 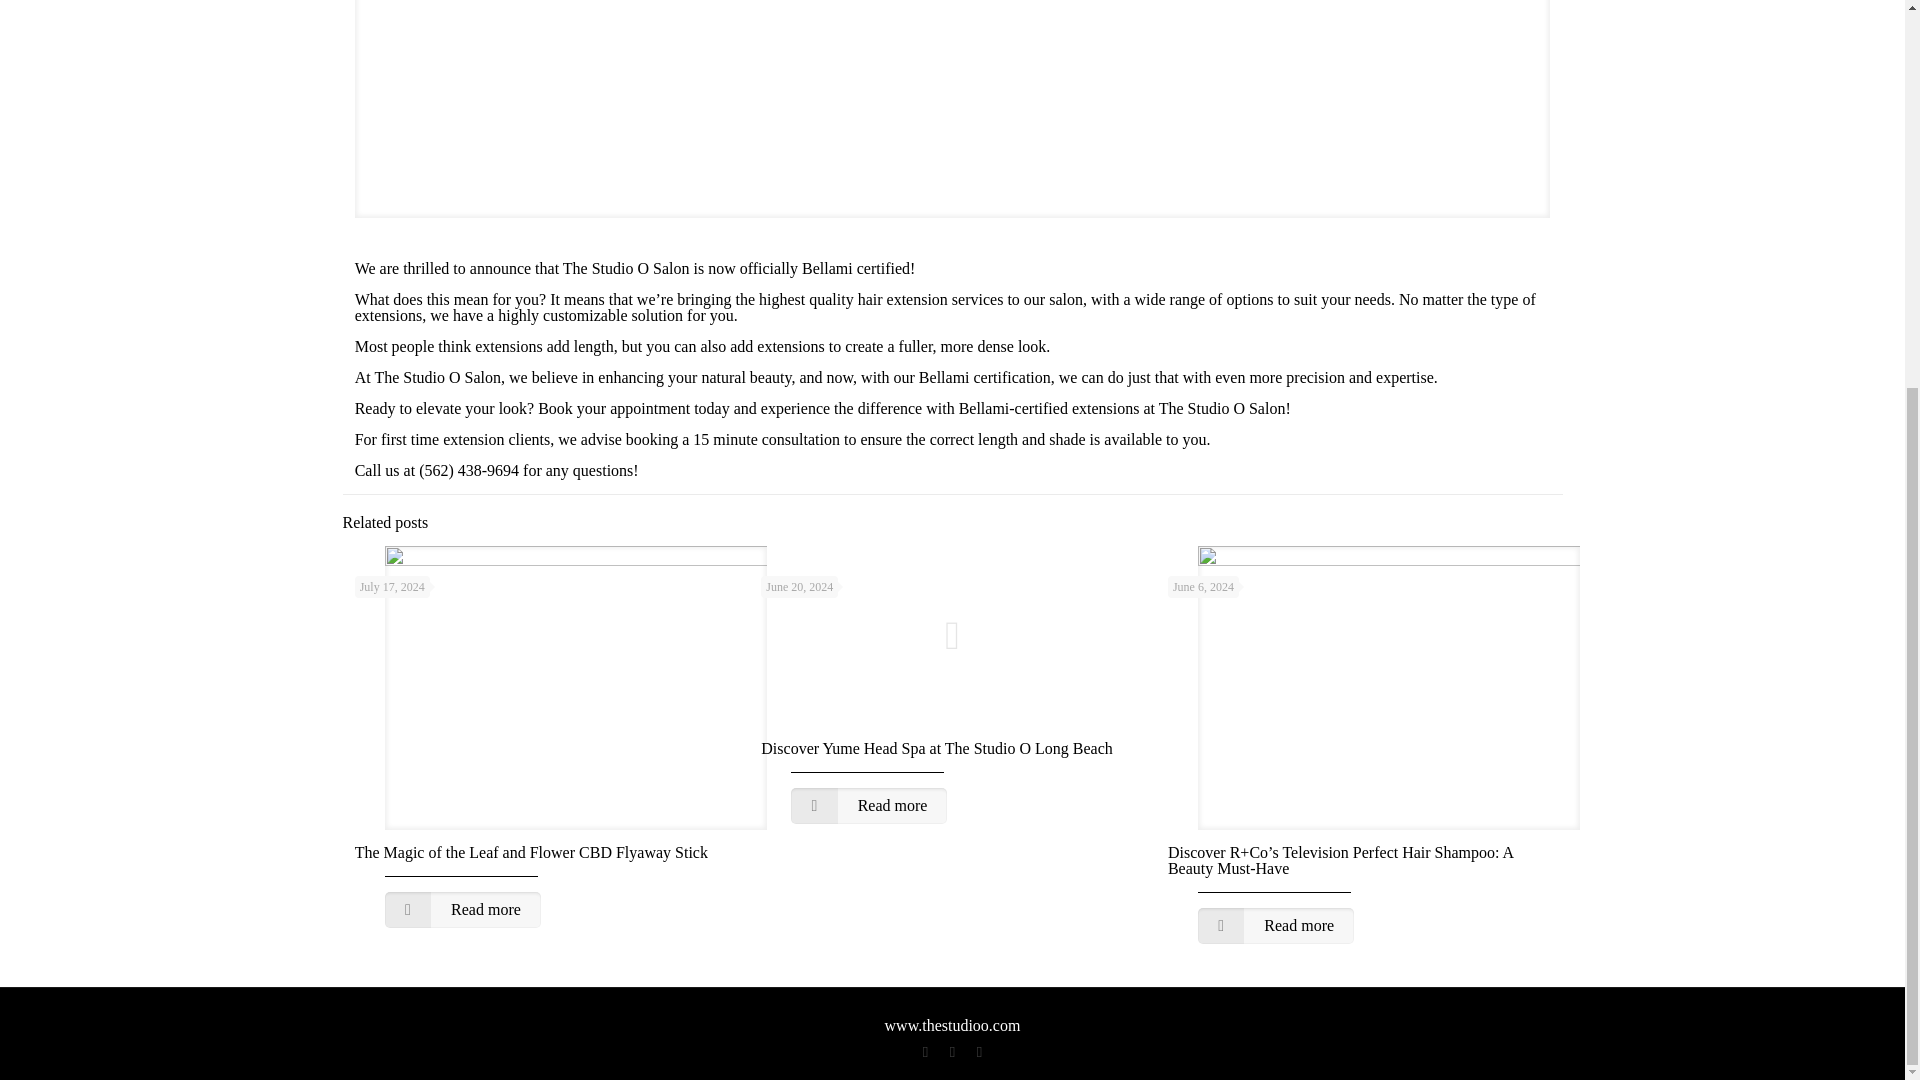 I want to click on Read more, so click(x=868, y=806).